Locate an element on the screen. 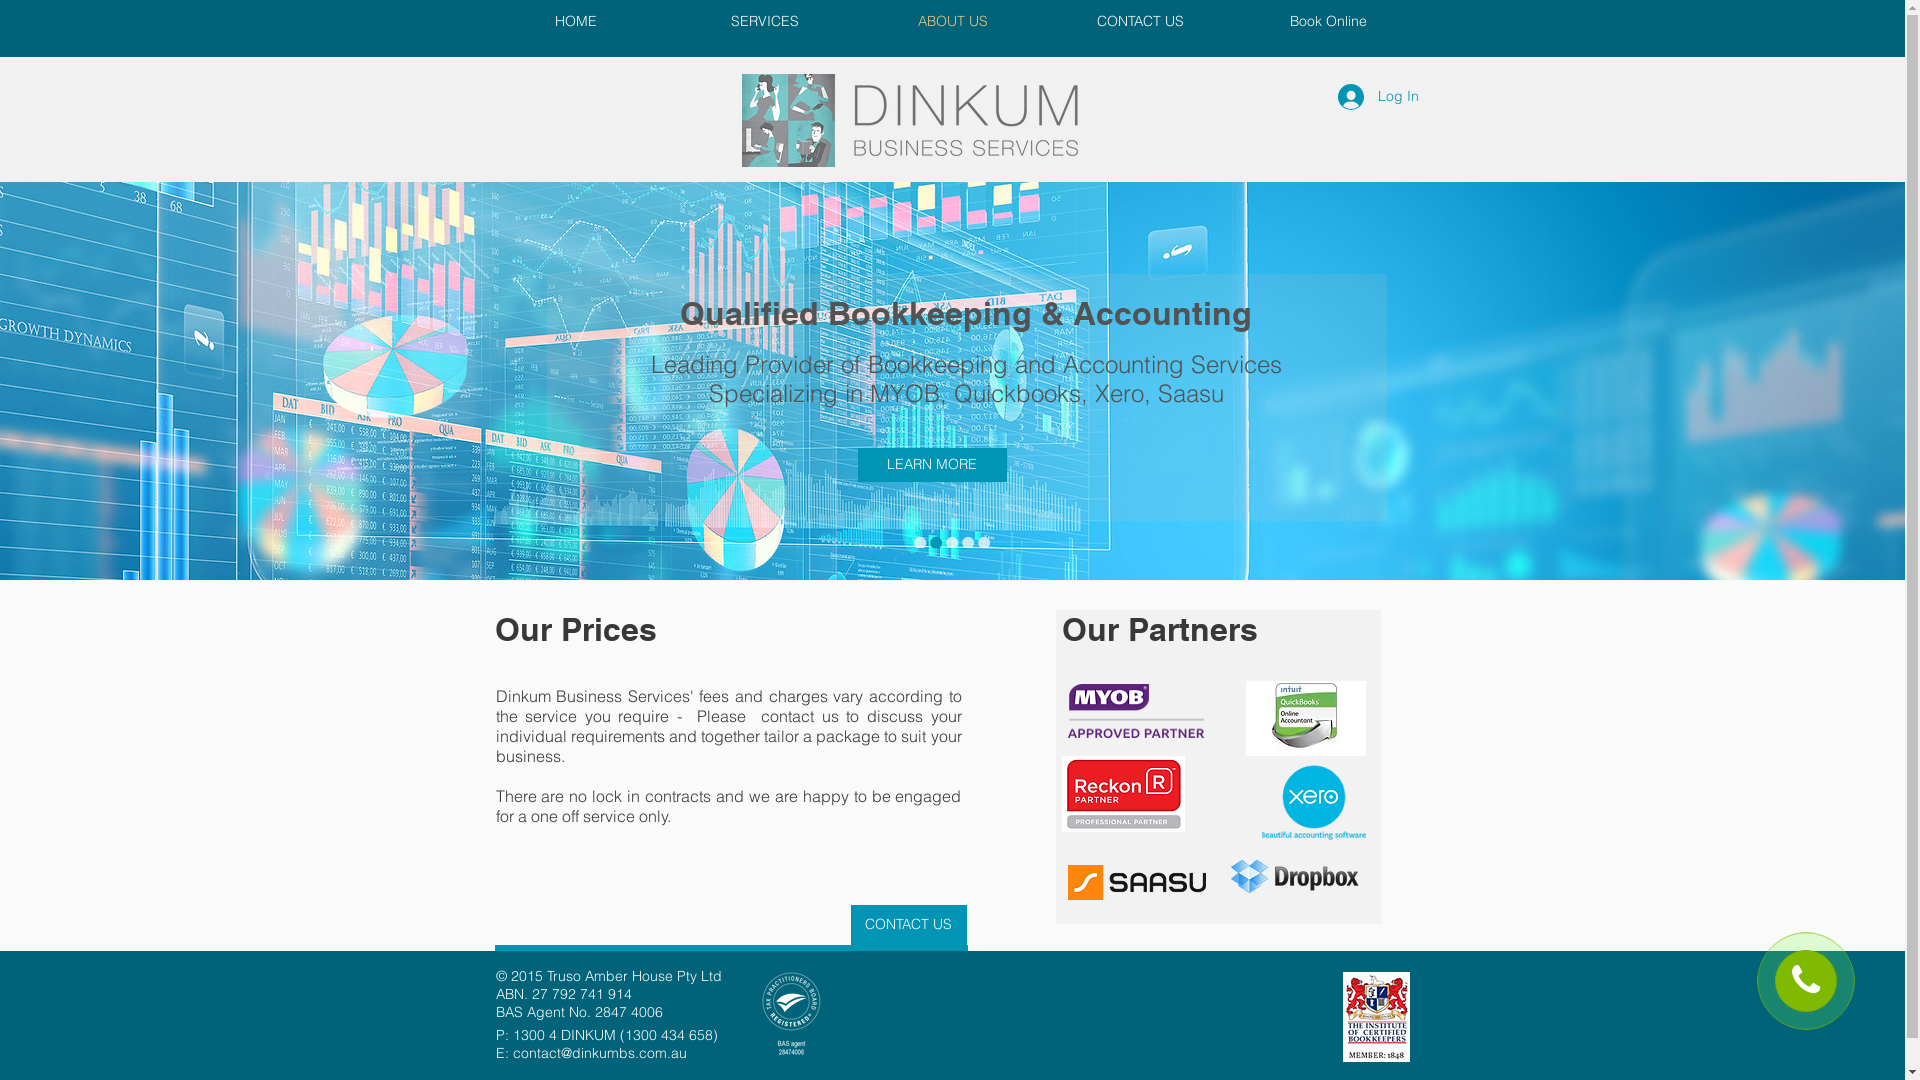 The image size is (1920, 1080). LEARN MORE is located at coordinates (932, 465).